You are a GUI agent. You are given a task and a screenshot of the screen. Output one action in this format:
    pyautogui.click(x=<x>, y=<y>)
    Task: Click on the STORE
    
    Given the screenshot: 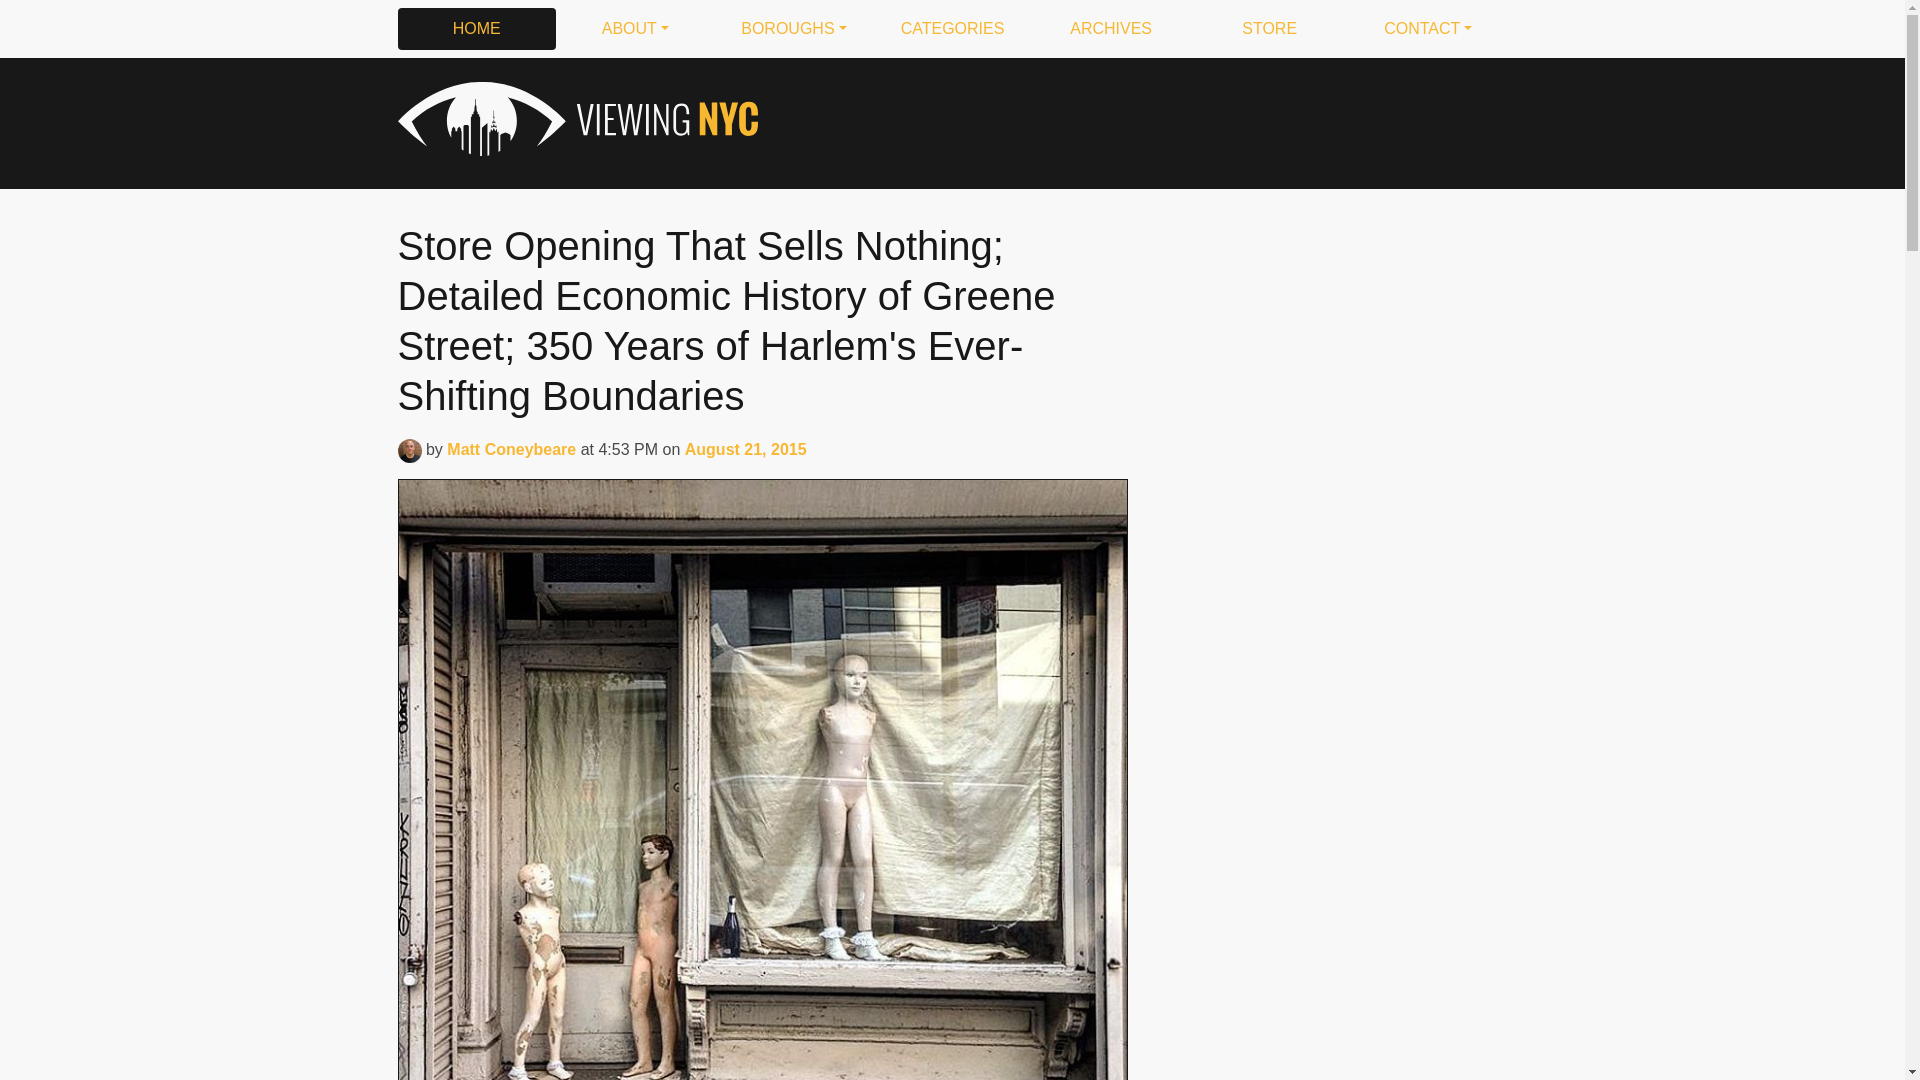 What is the action you would take?
    pyautogui.click(x=1270, y=28)
    